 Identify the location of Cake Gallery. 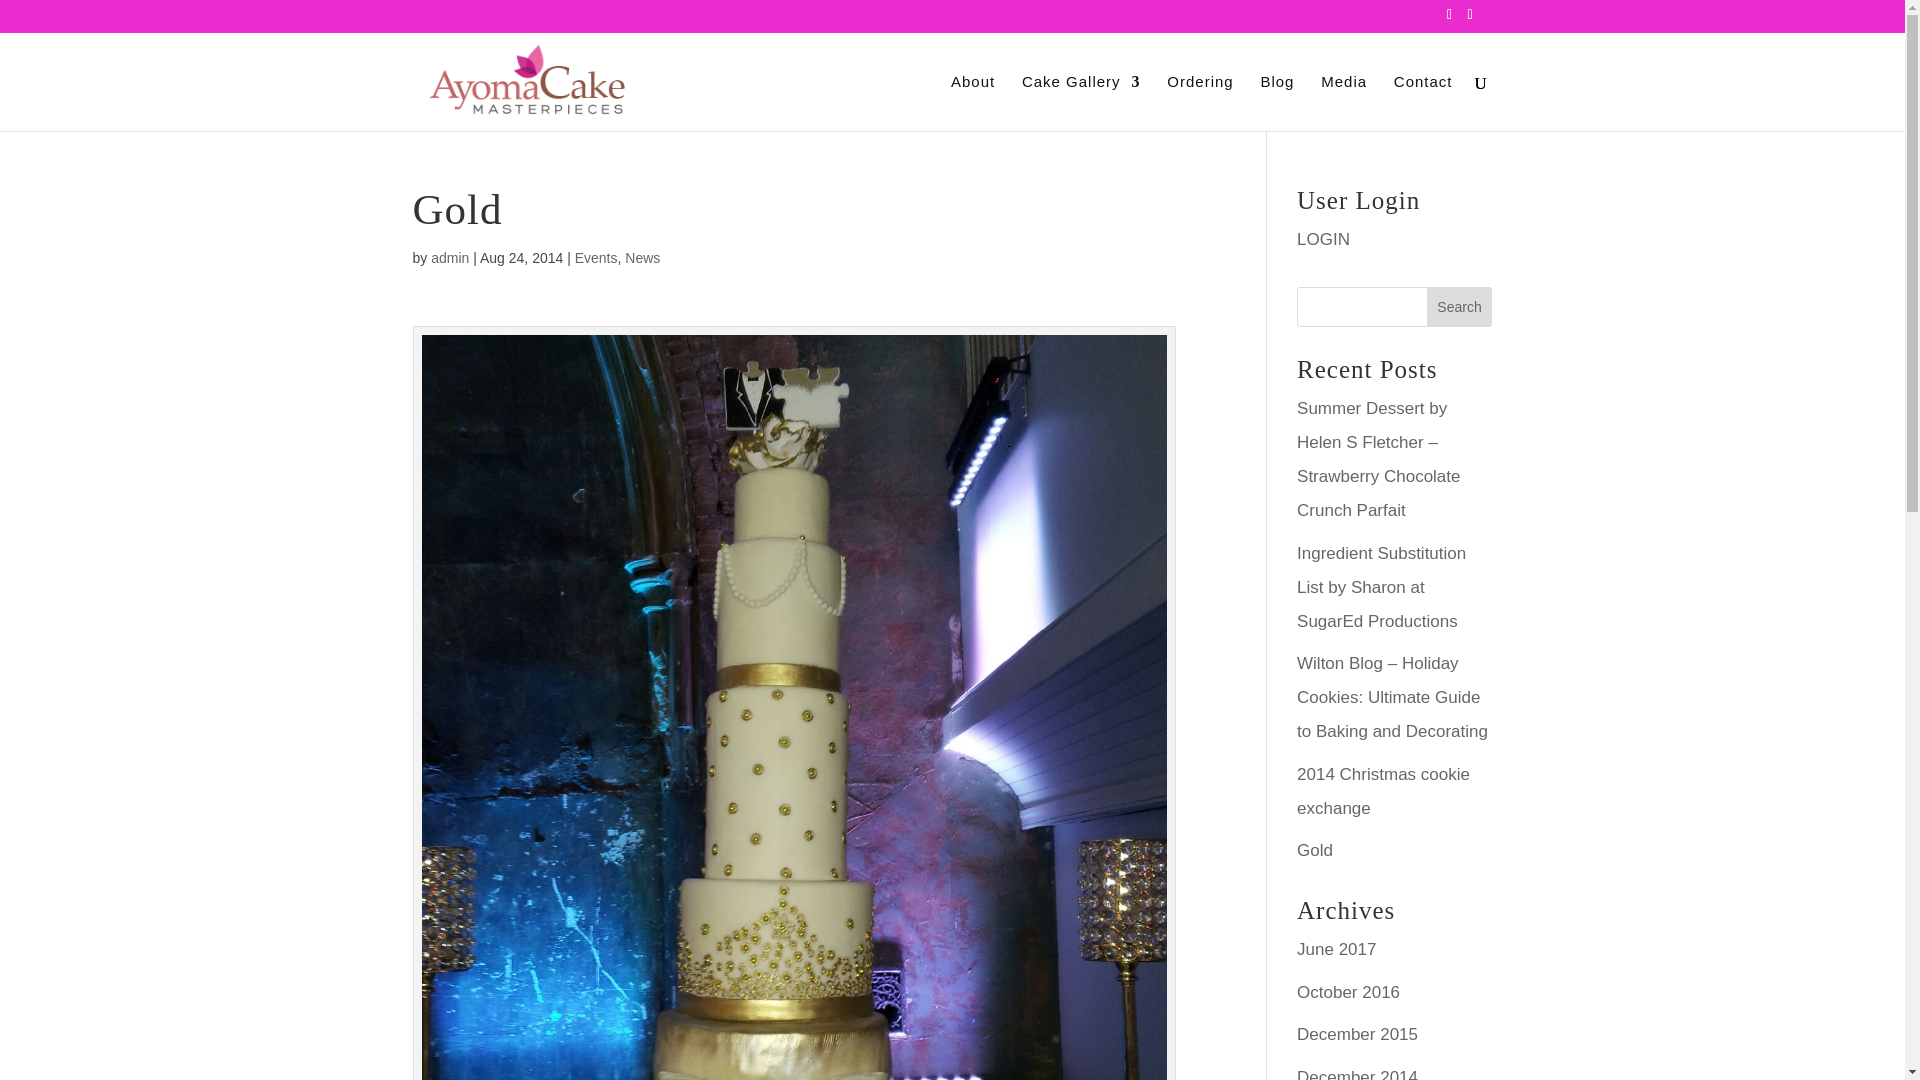
(1080, 102).